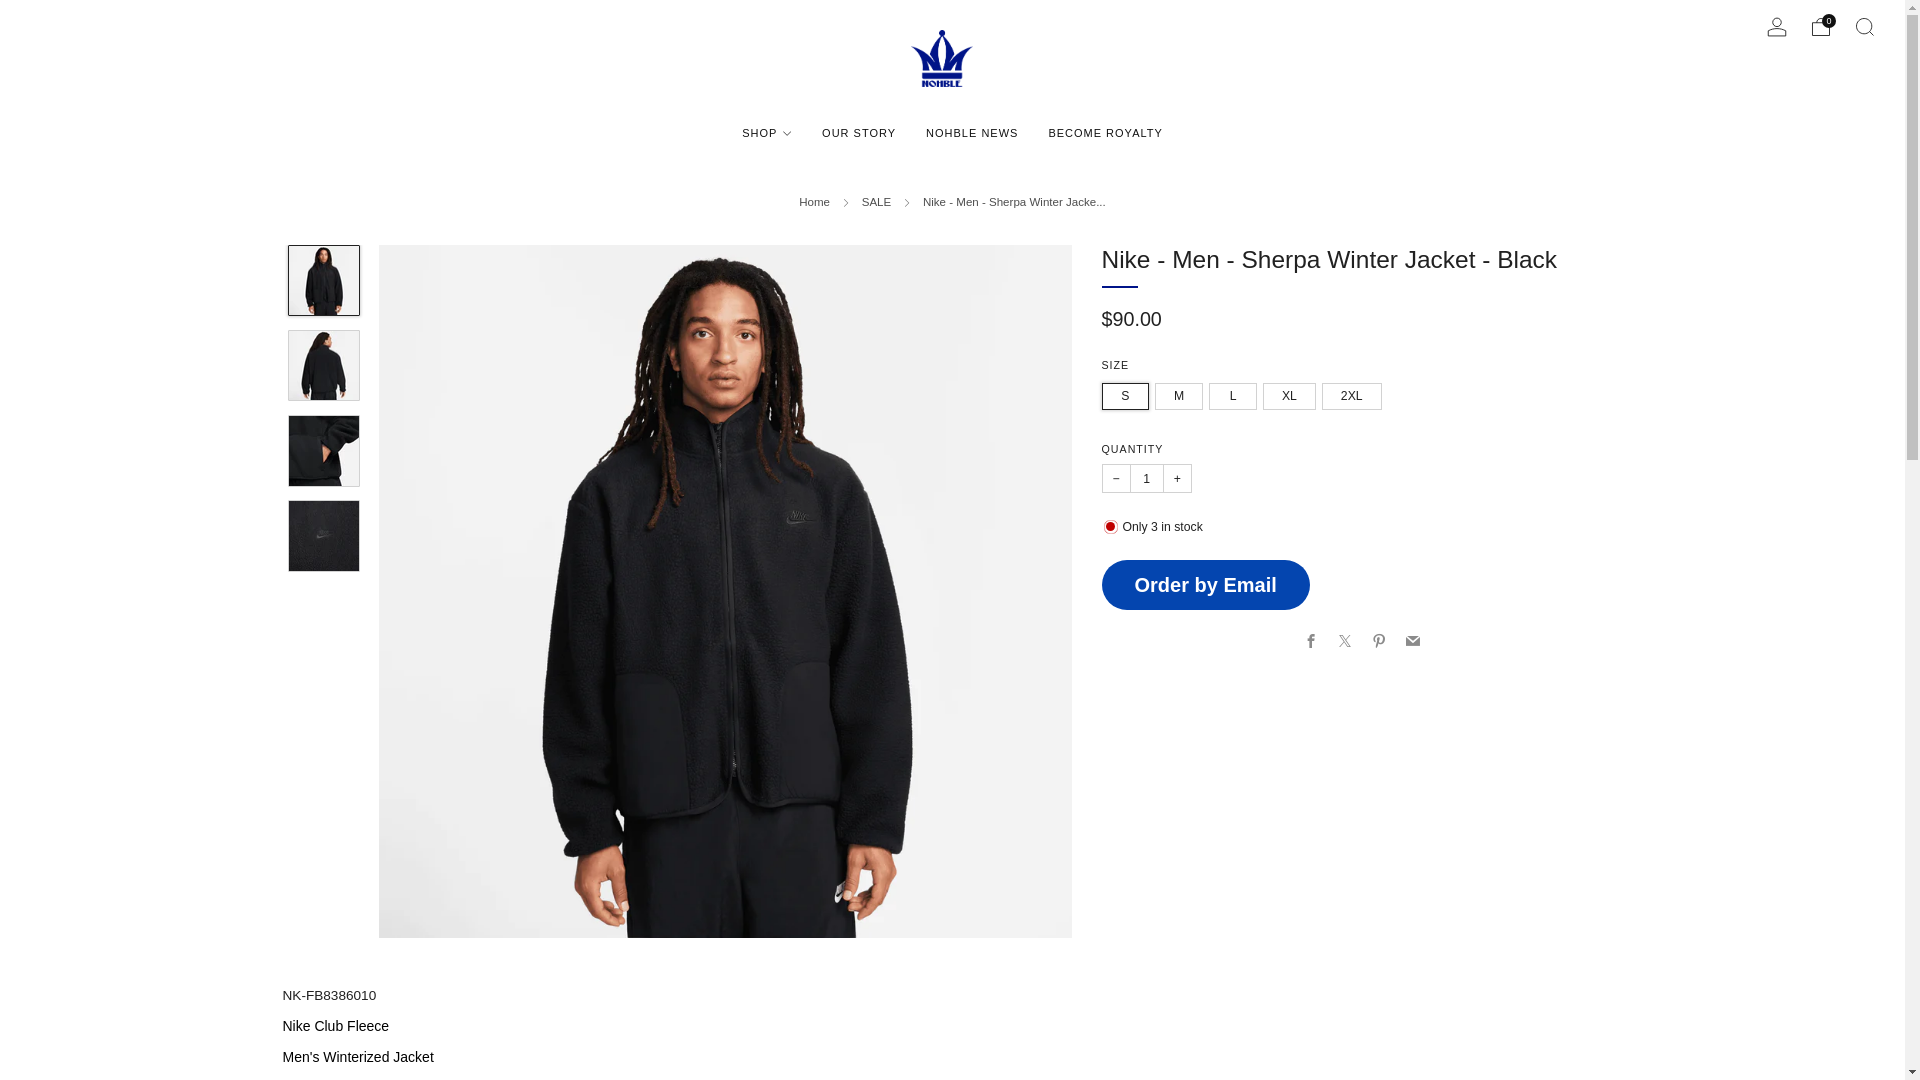 Image resolution: width=1920 pixels, height=1080 pixels. I want to click on L, so click(1236, 392).